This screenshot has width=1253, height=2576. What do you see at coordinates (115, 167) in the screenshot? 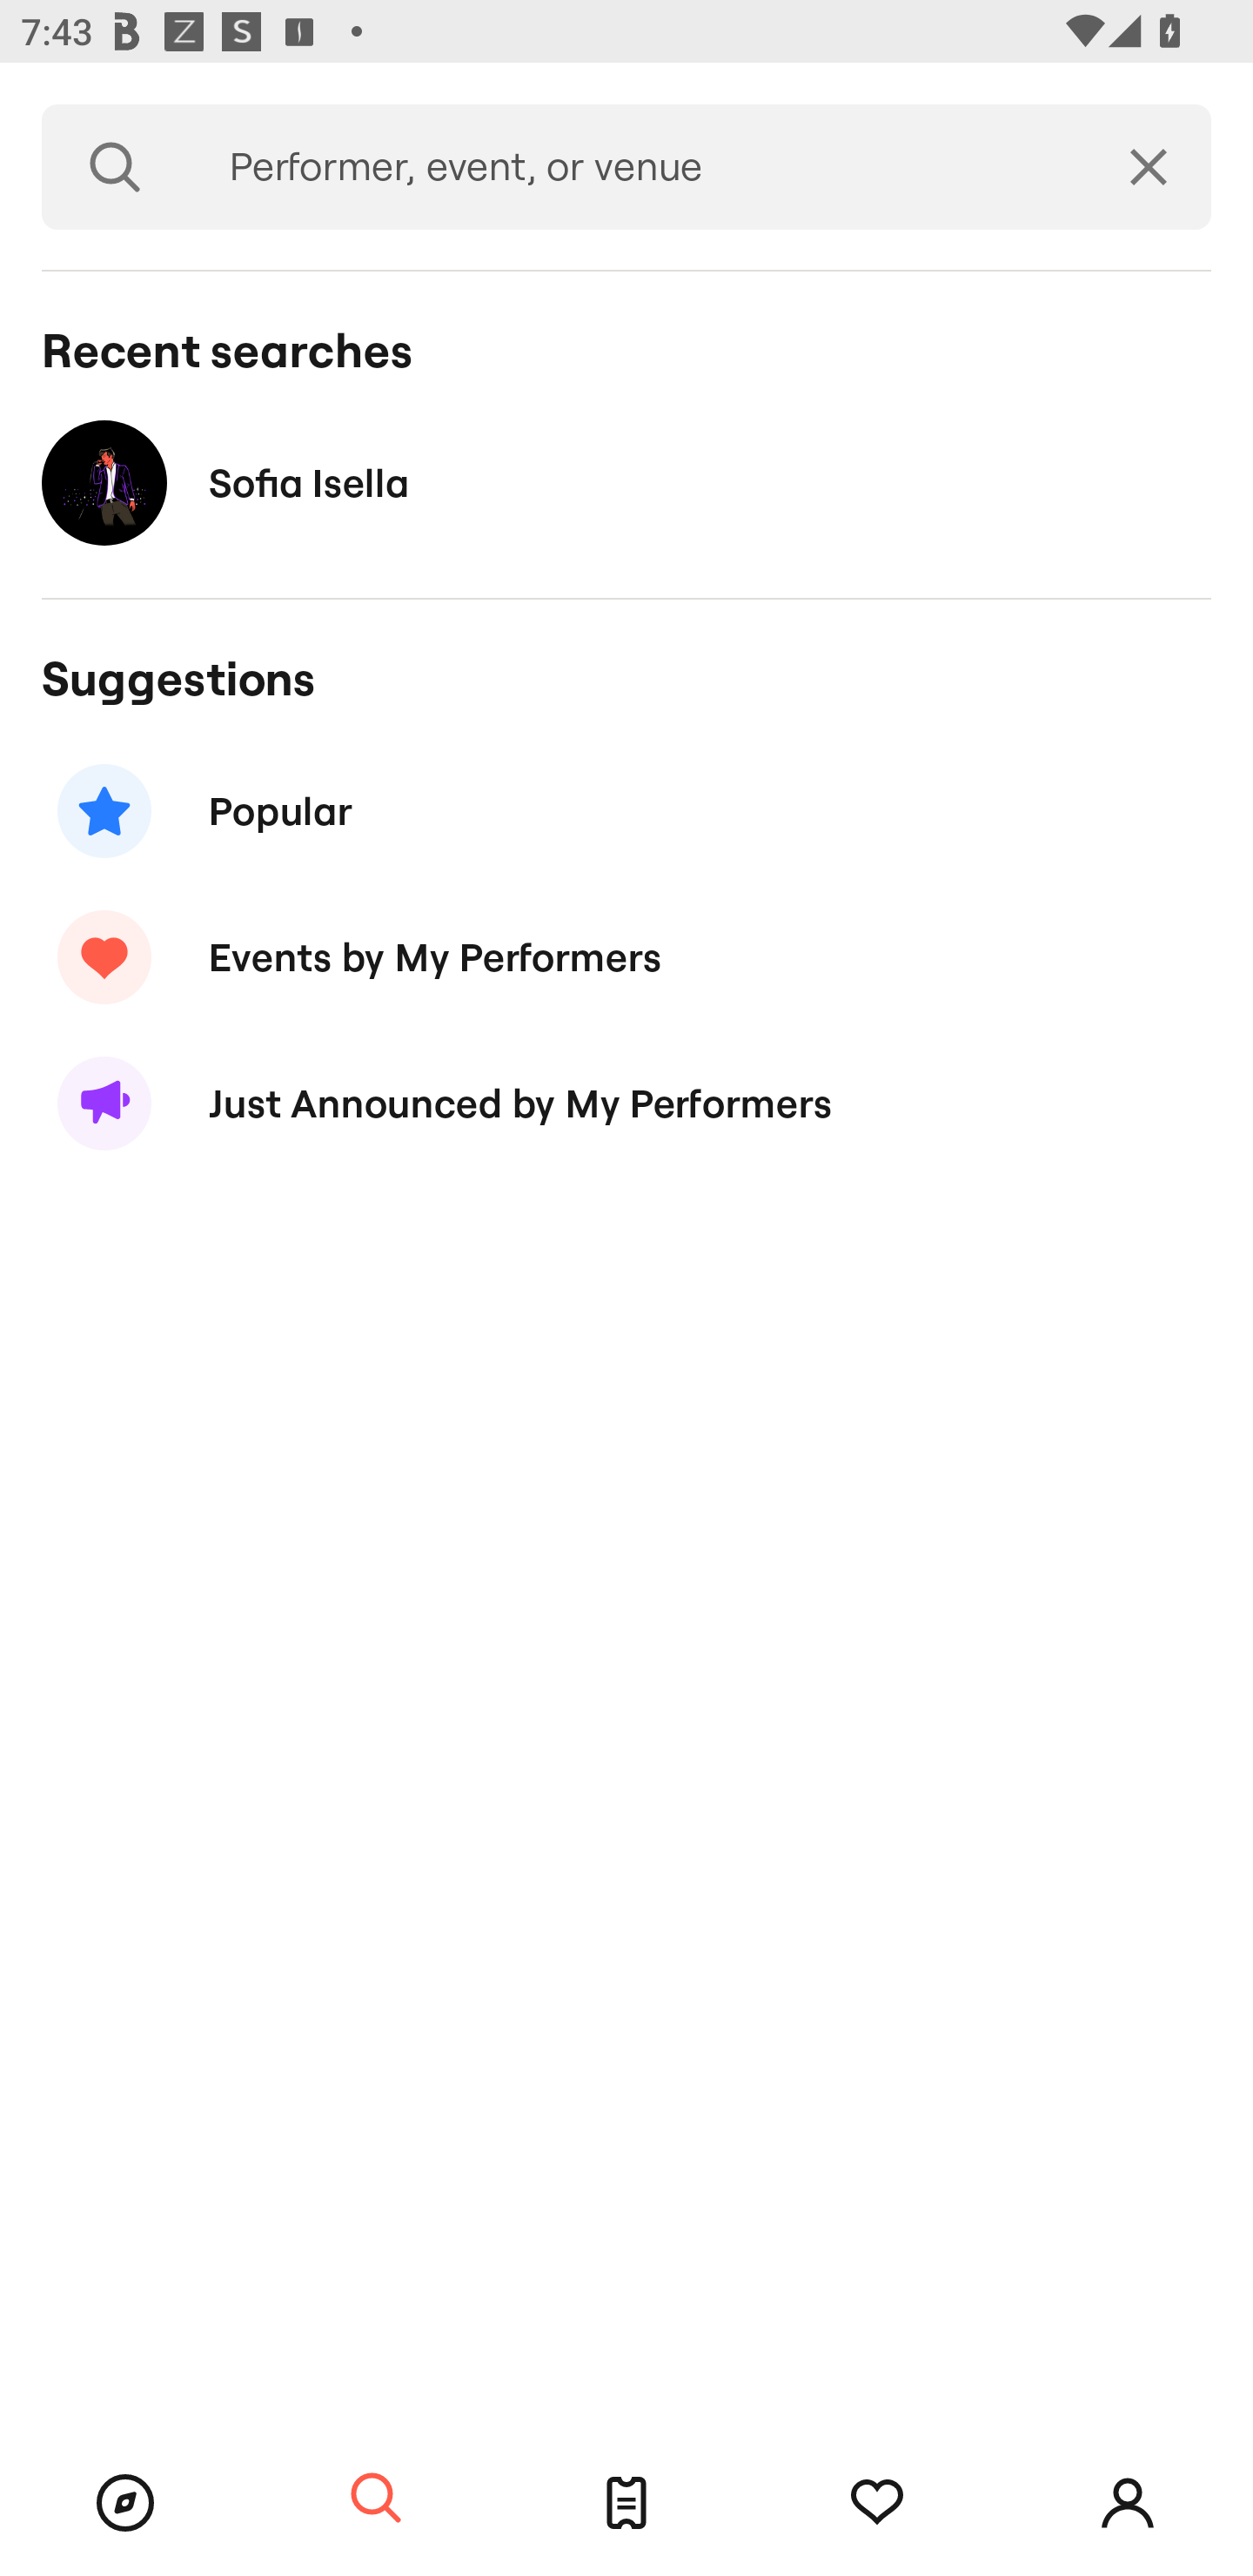
I see `Search` at bounding box center [115, 167].